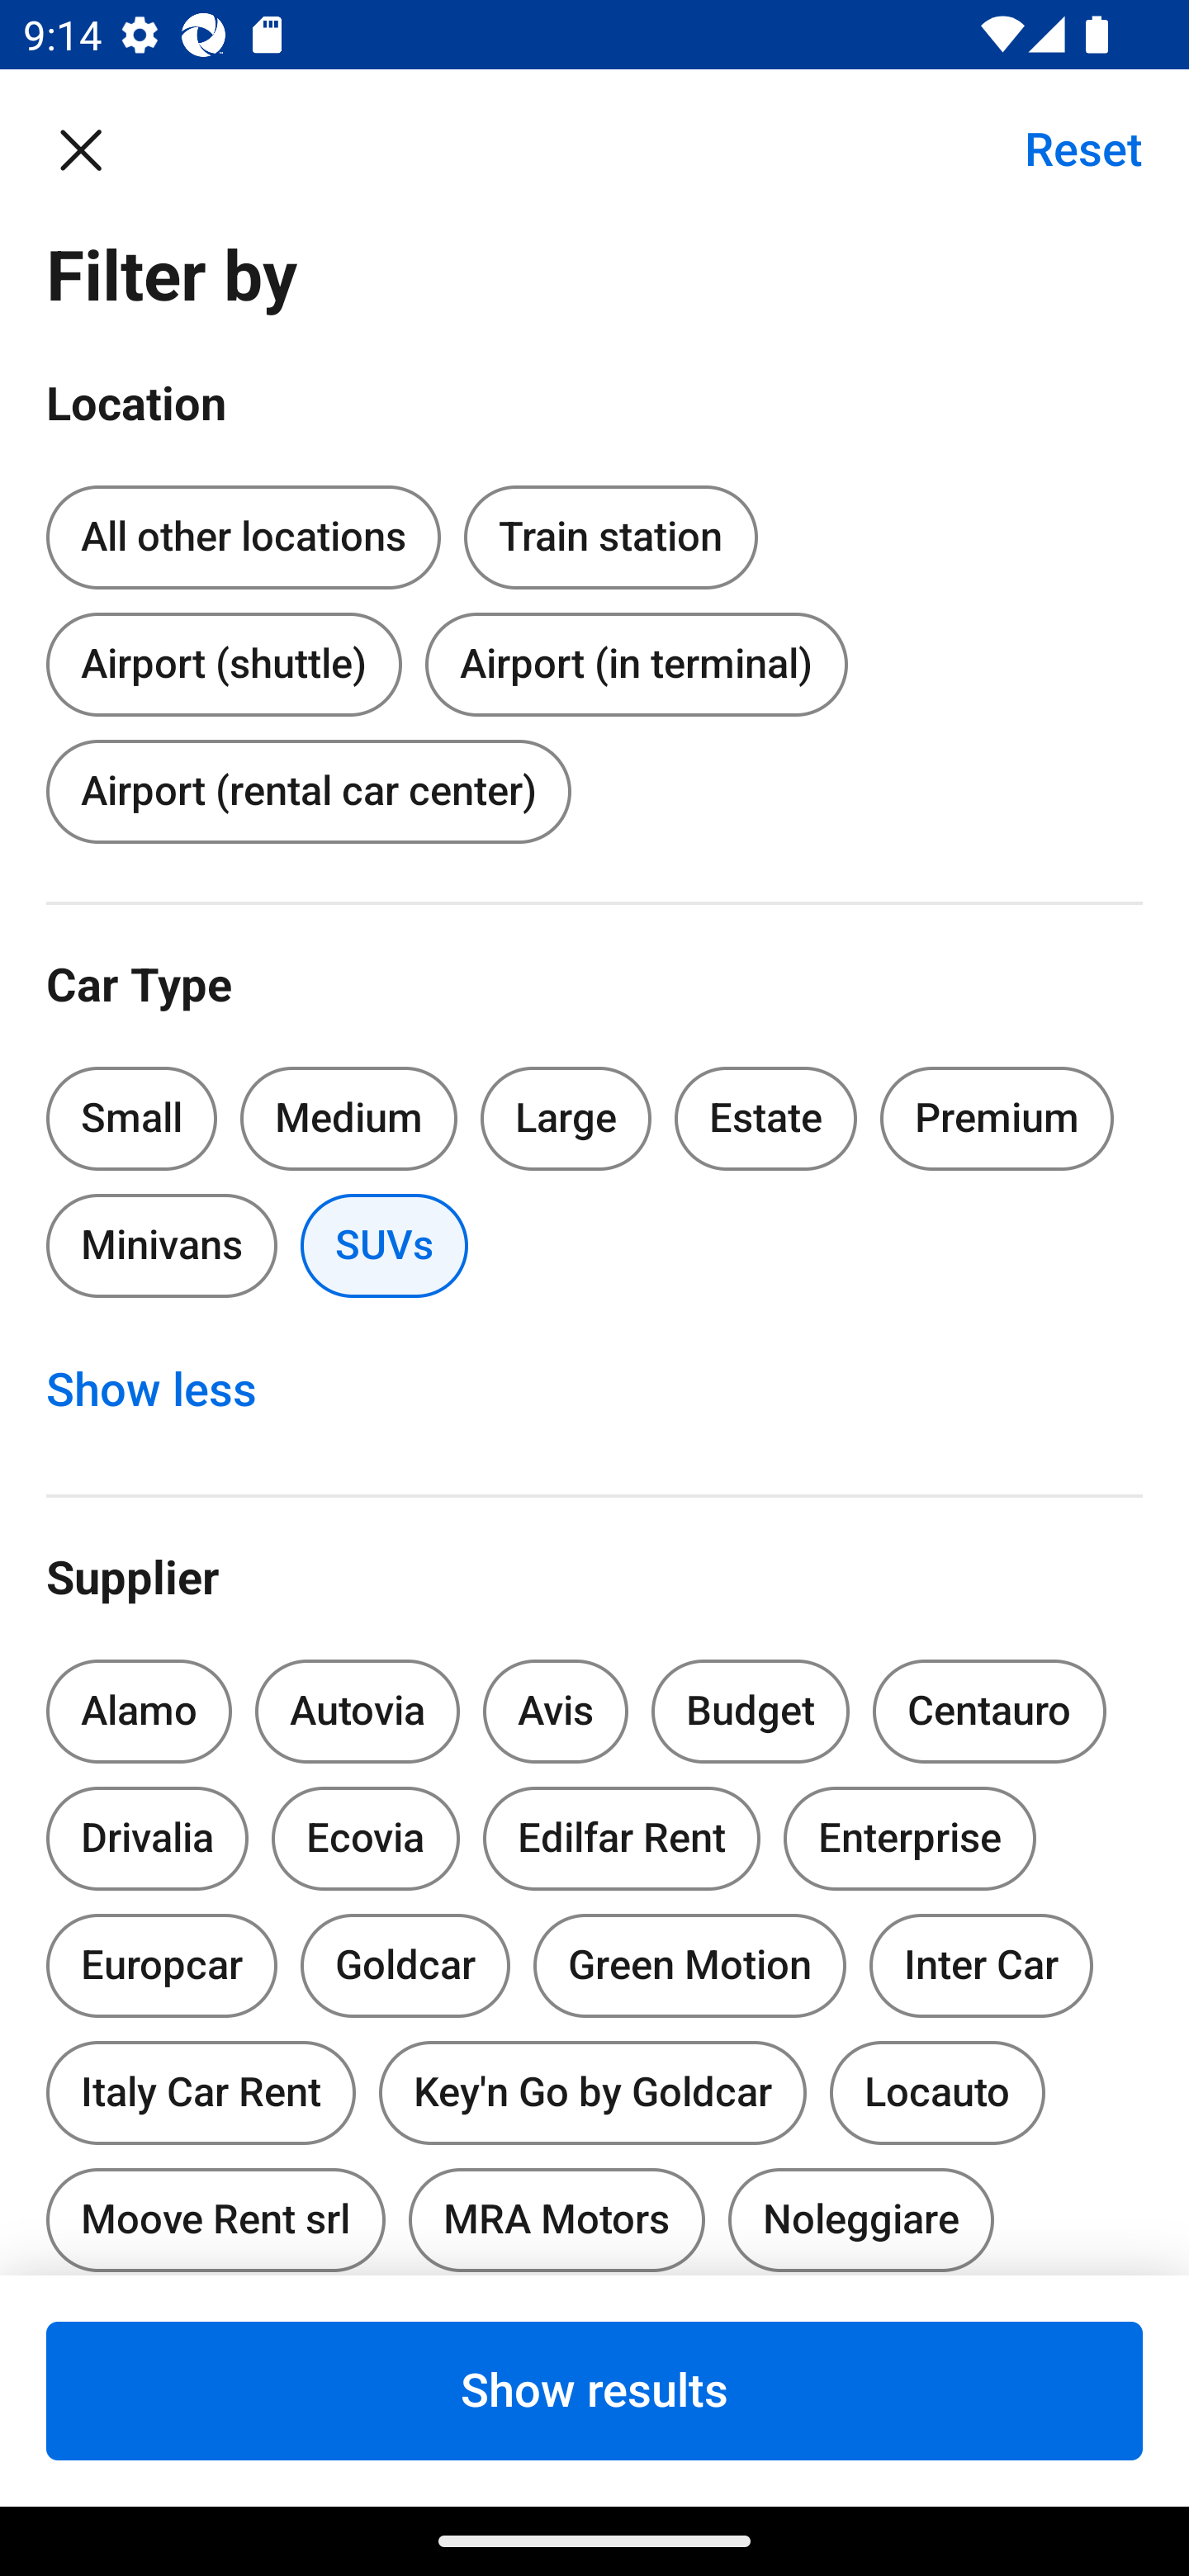  Describe the element at coordinates (348, 1118) in the screenshot. I see `Medium` at that location.